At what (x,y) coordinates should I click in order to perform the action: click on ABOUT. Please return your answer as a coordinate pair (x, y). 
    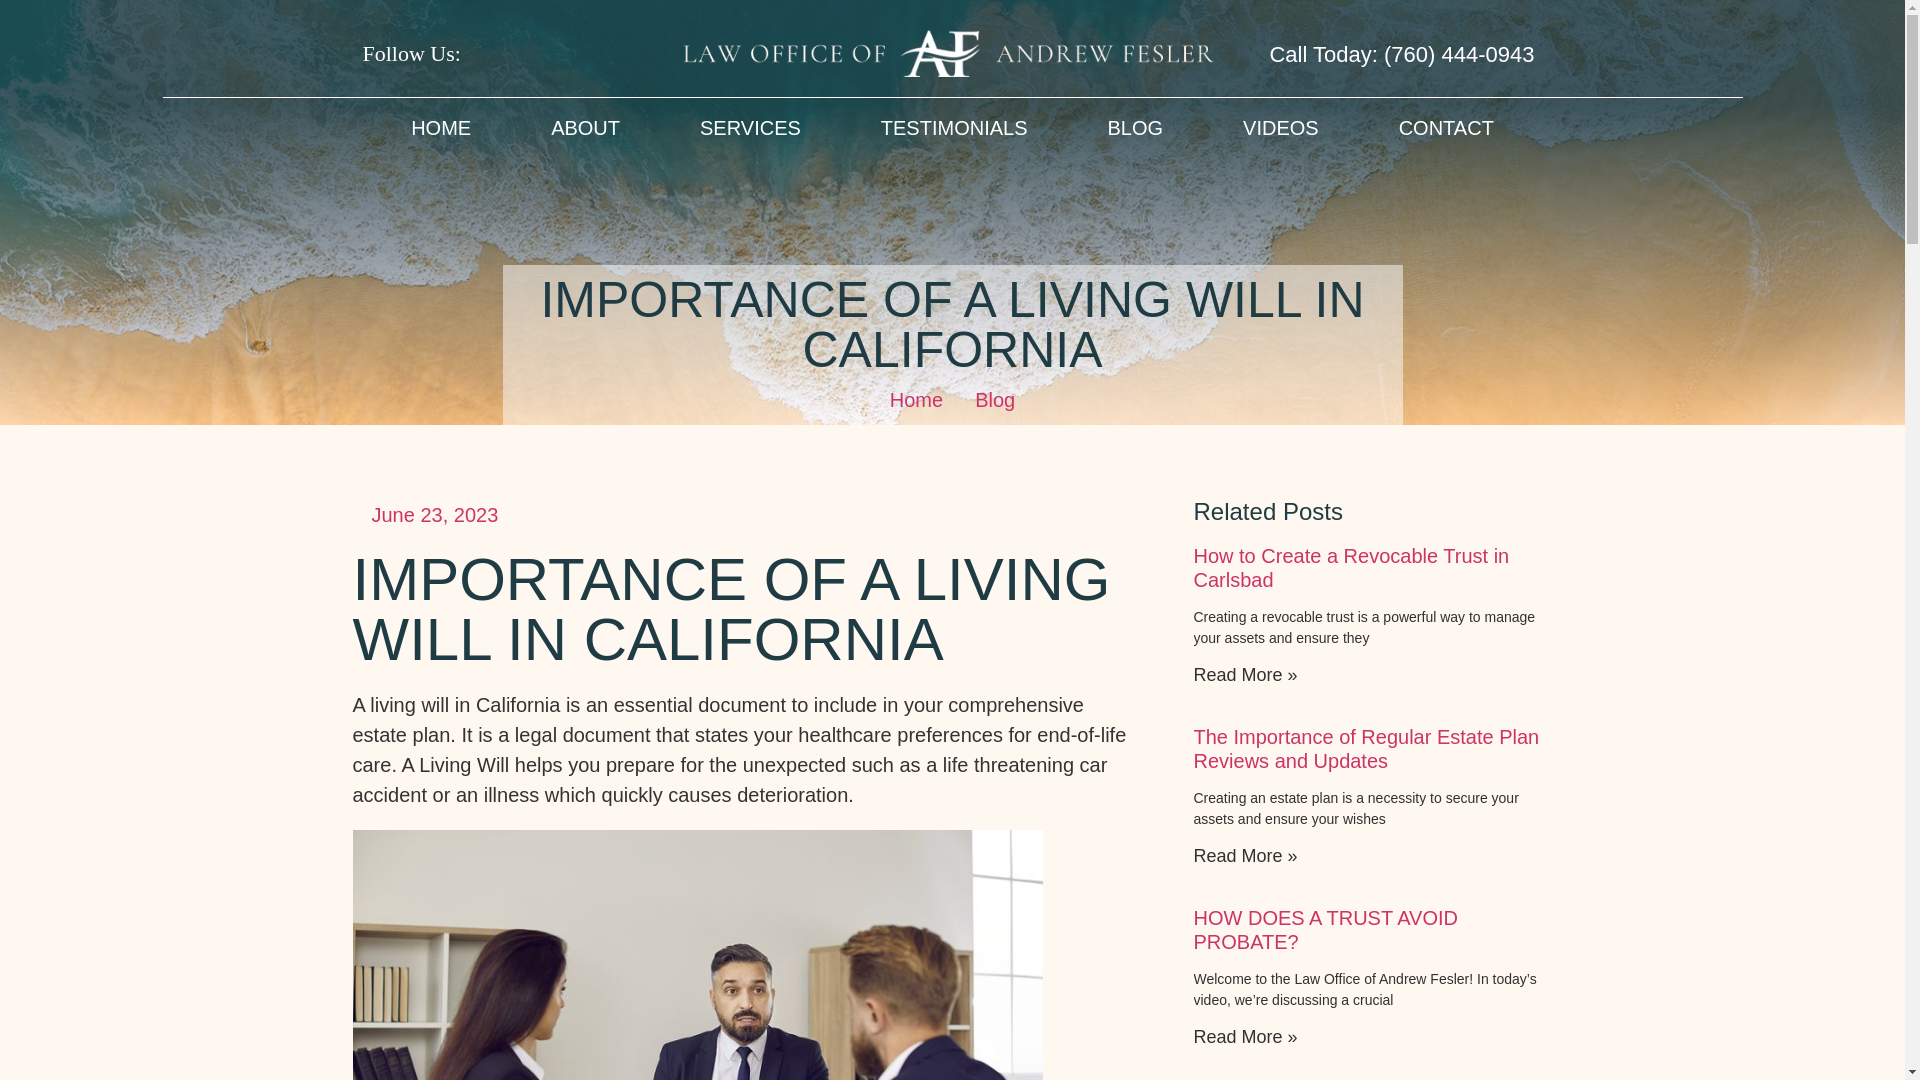
    Looking at the image, I should click on (585, 128).